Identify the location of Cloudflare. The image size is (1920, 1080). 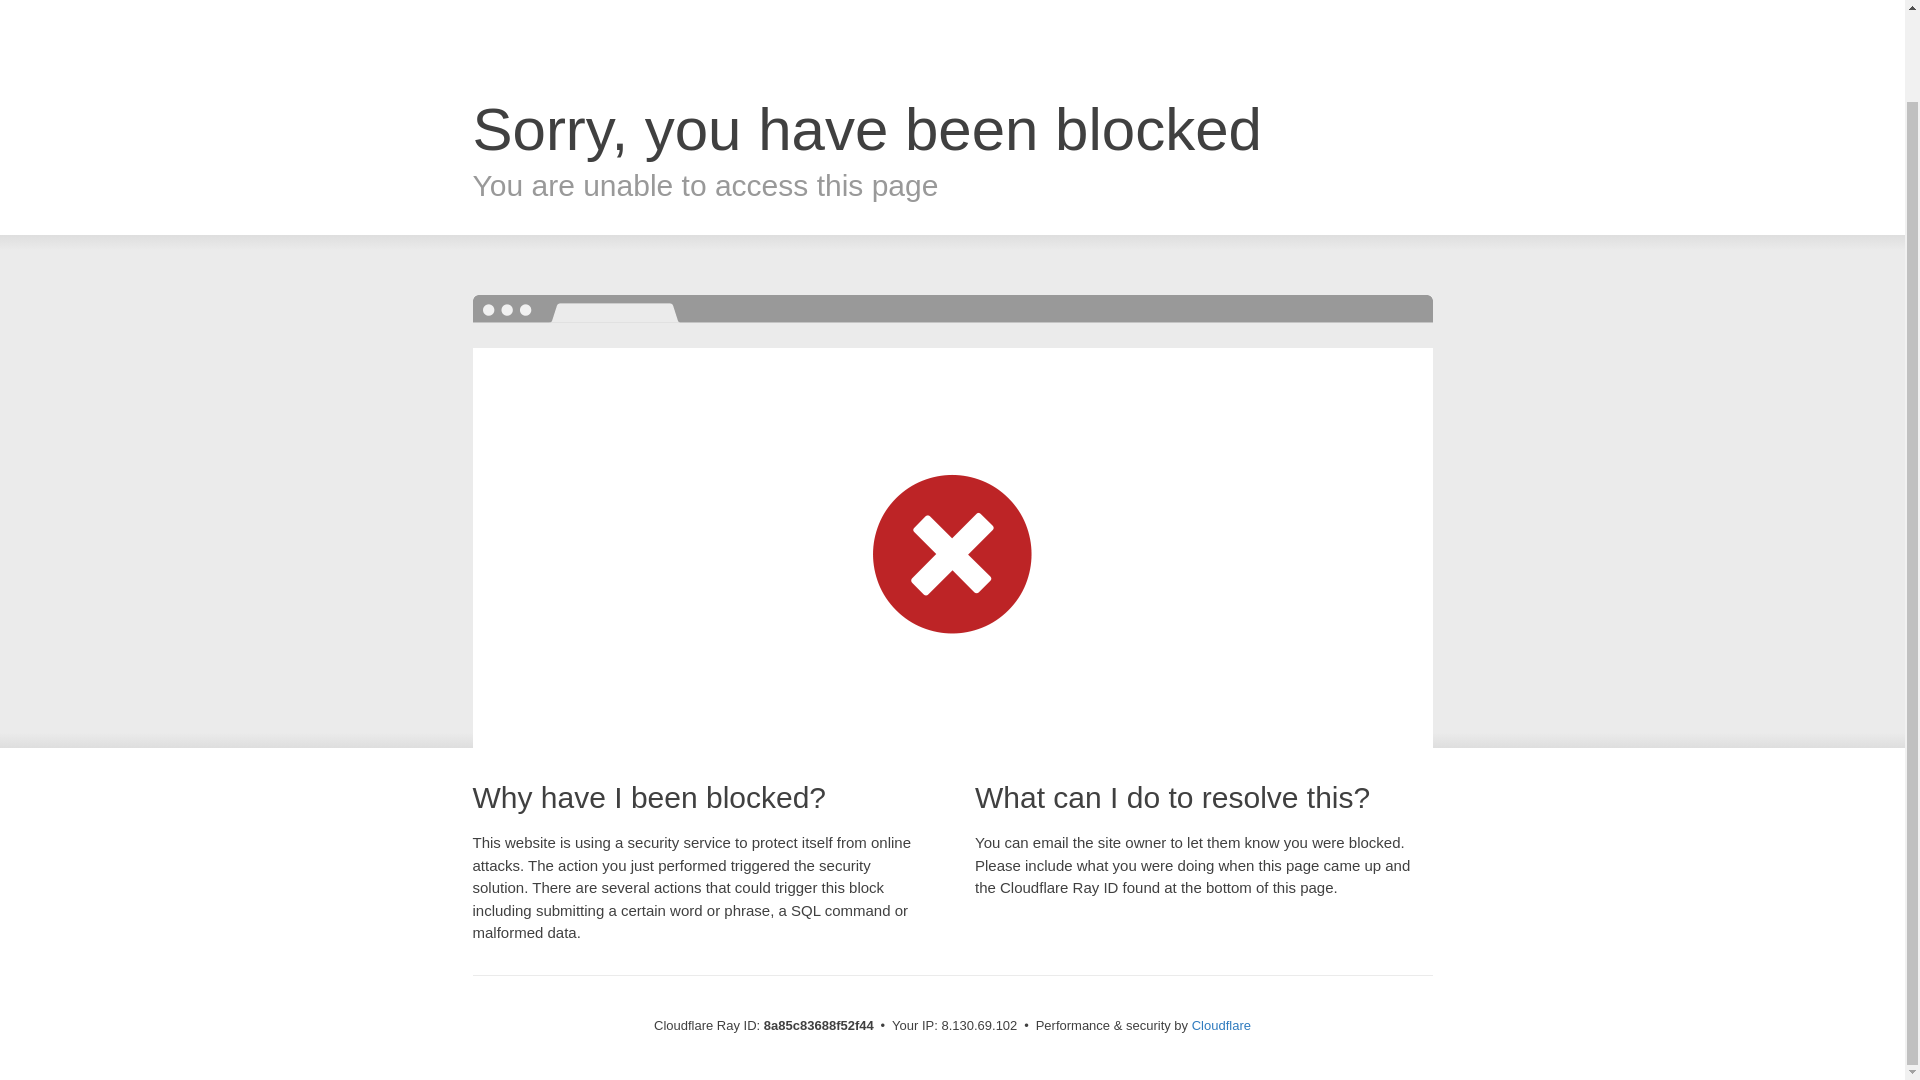
(1222, 1025).